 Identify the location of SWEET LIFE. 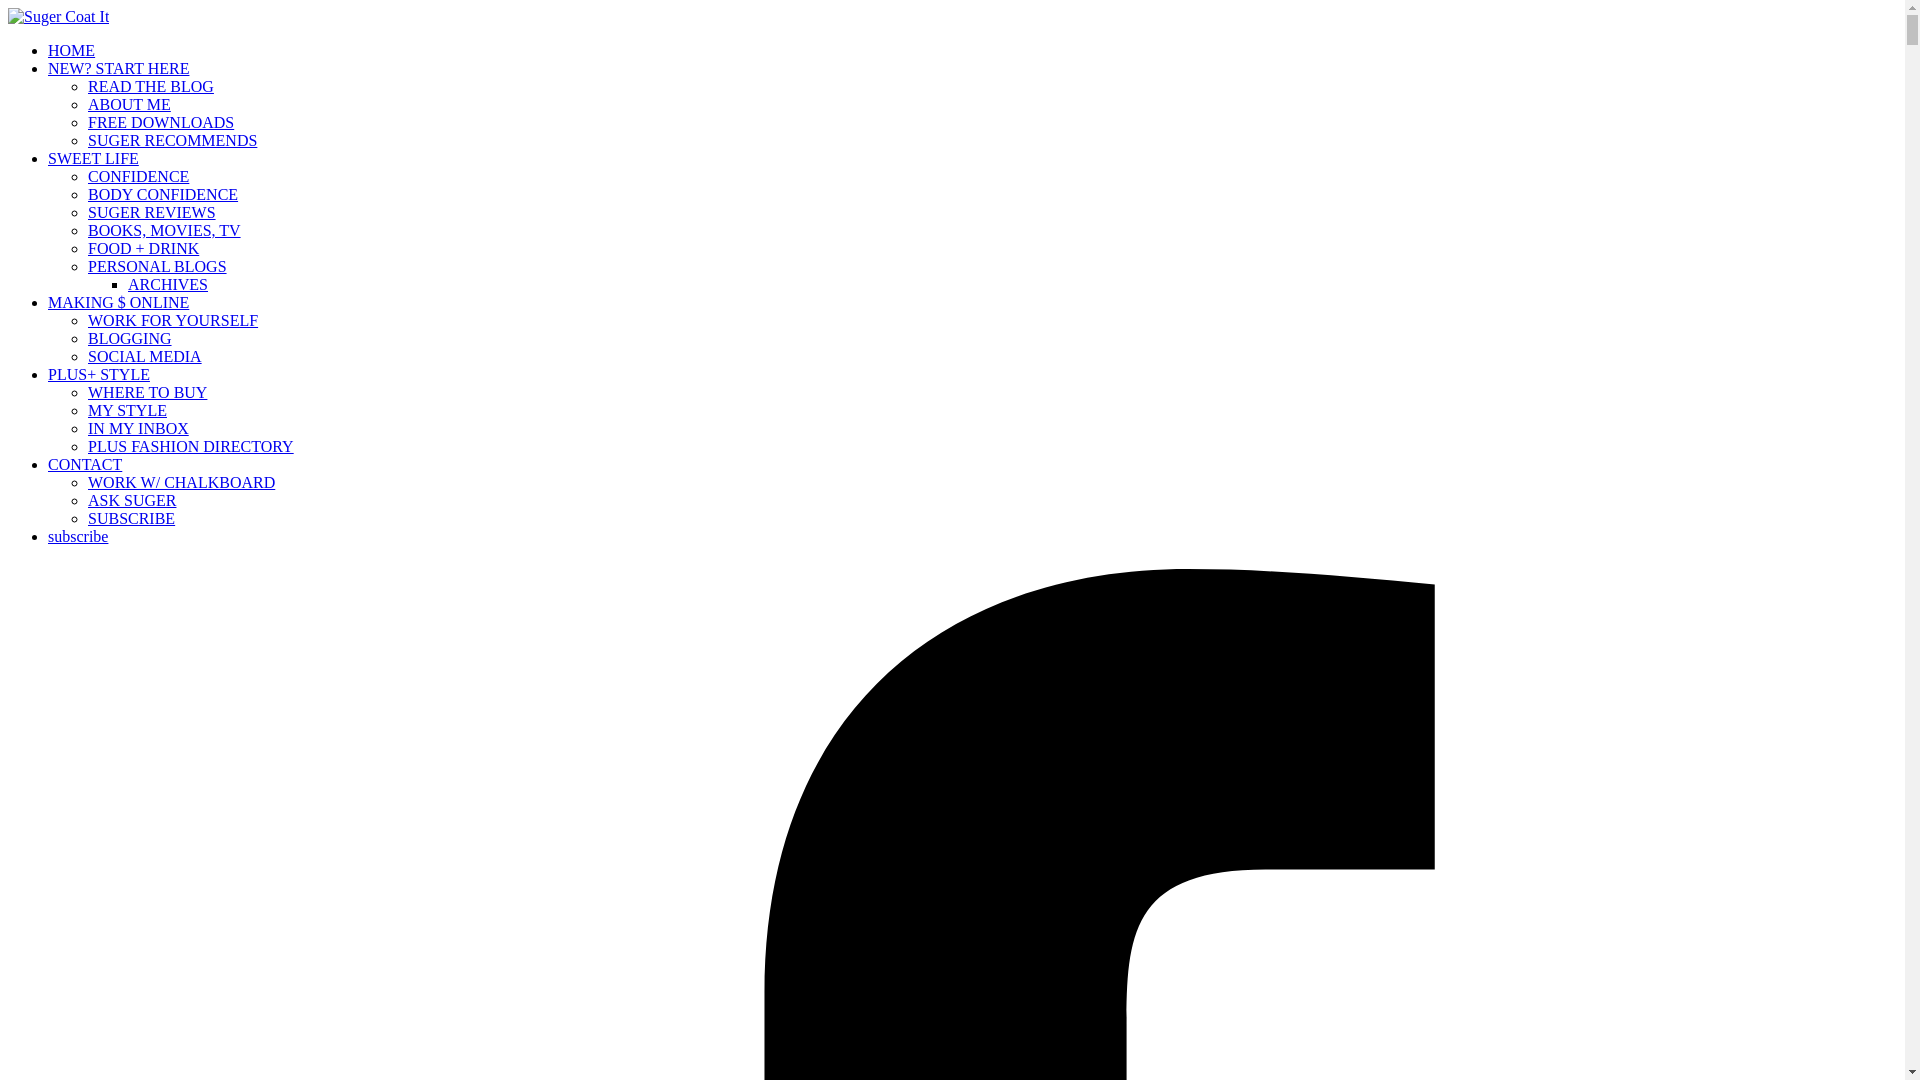
(93, 158).